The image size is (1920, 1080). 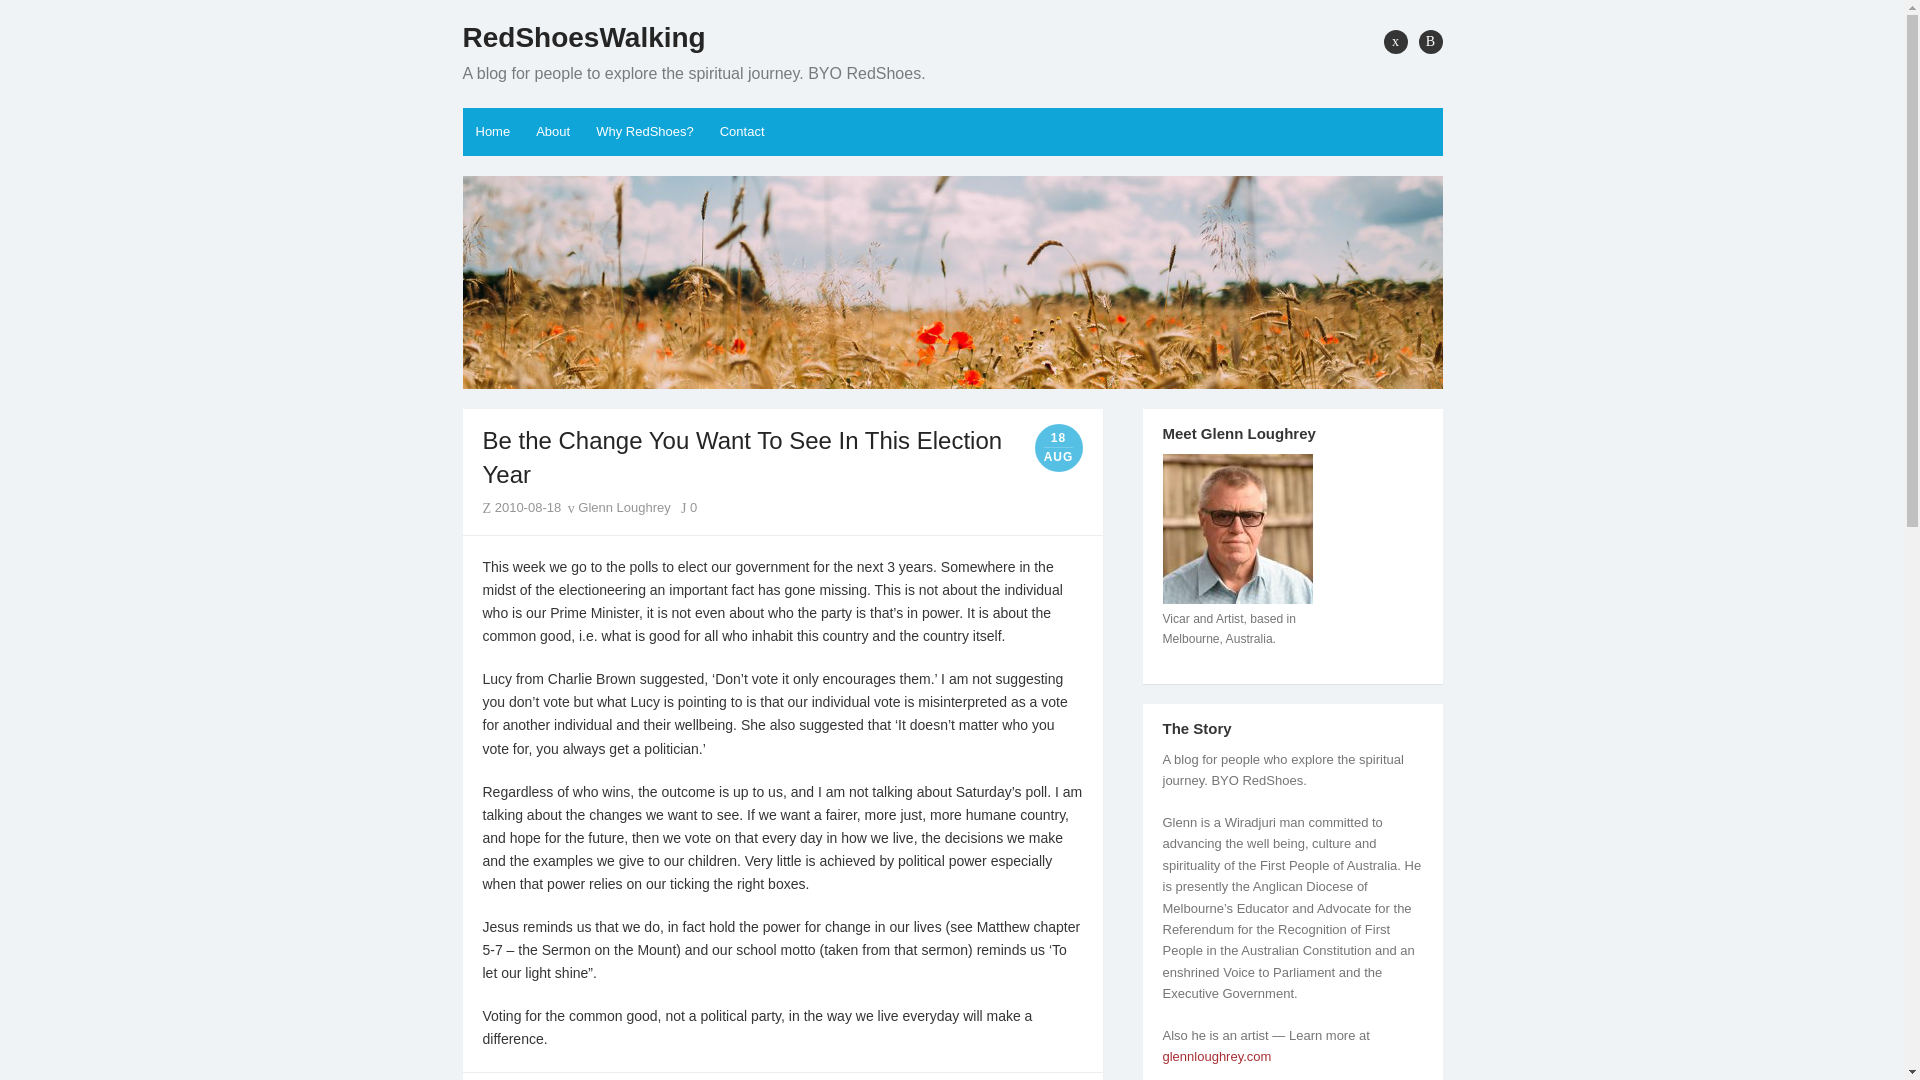 I want to click on Why RedShoes?, so click(x=644, y=132).